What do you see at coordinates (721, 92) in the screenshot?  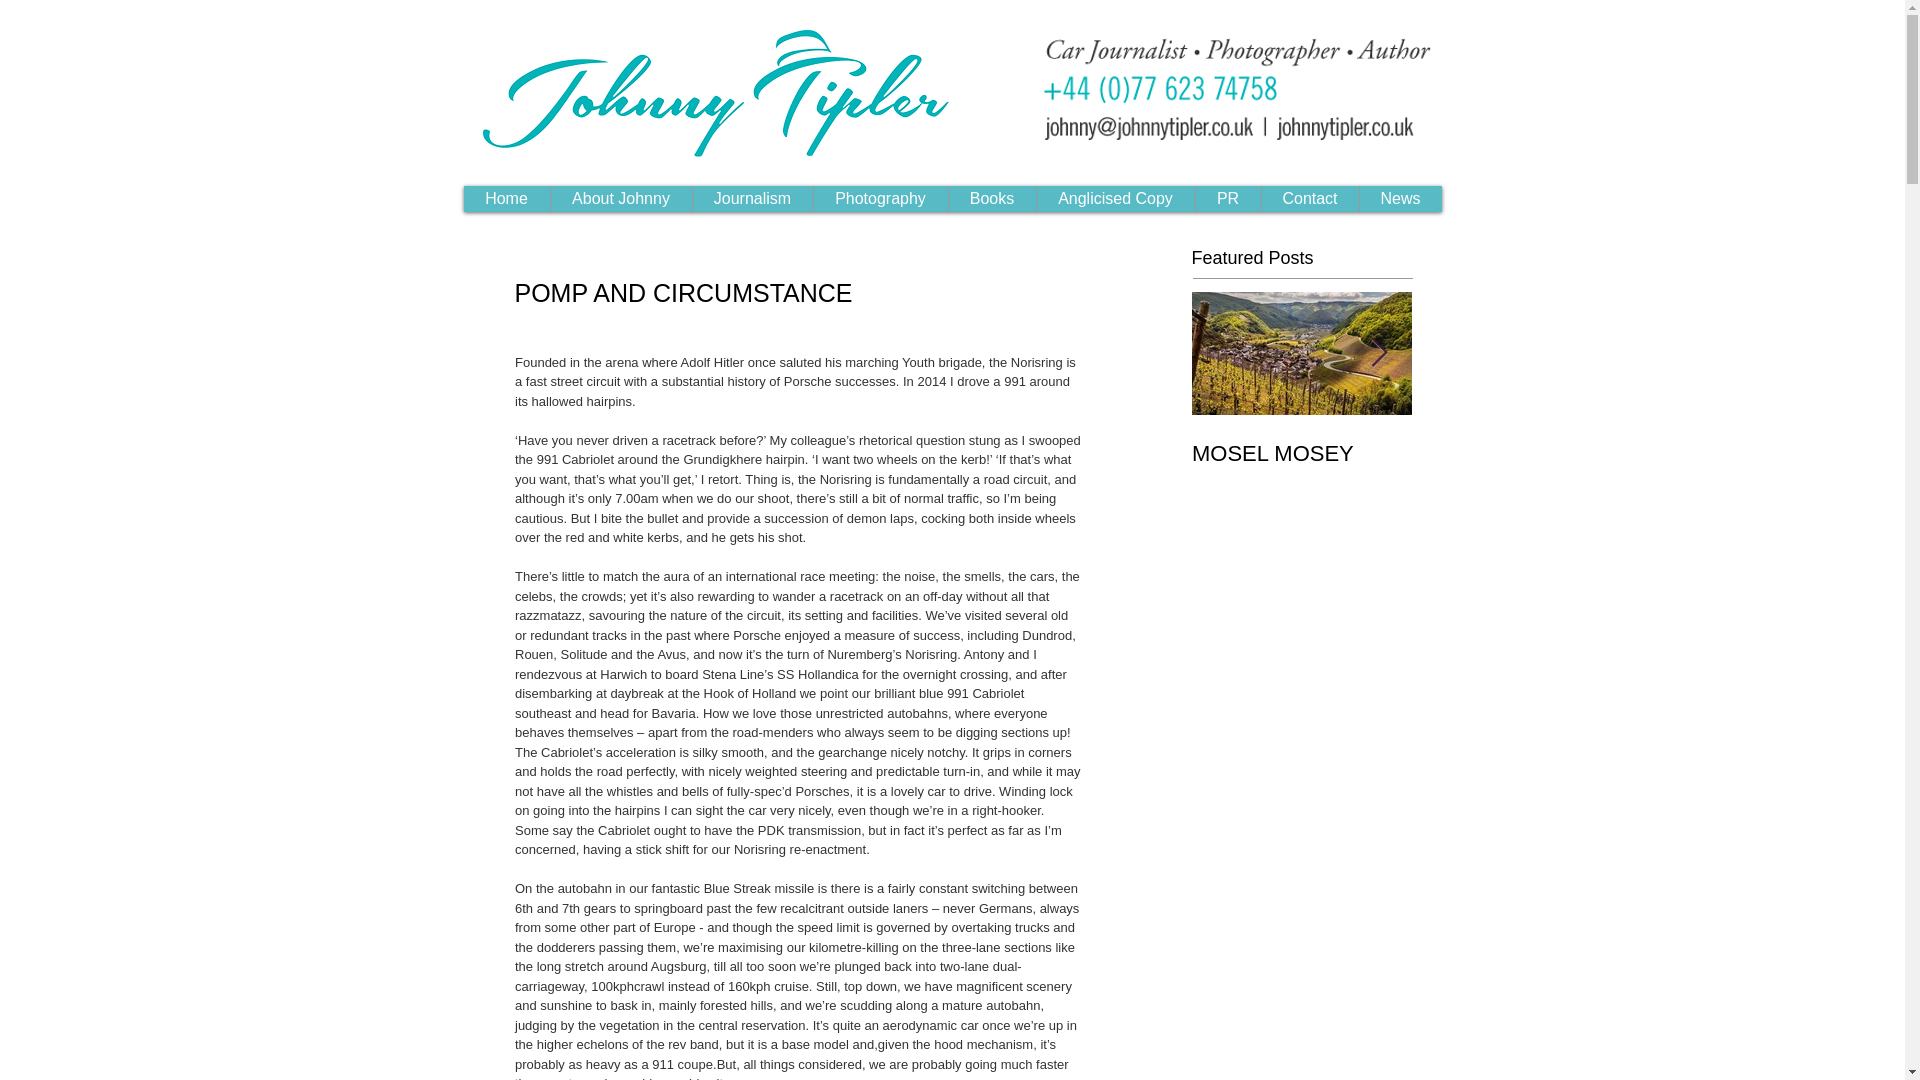 I see `hat peppermint.png` at bounding box center [721, 92].